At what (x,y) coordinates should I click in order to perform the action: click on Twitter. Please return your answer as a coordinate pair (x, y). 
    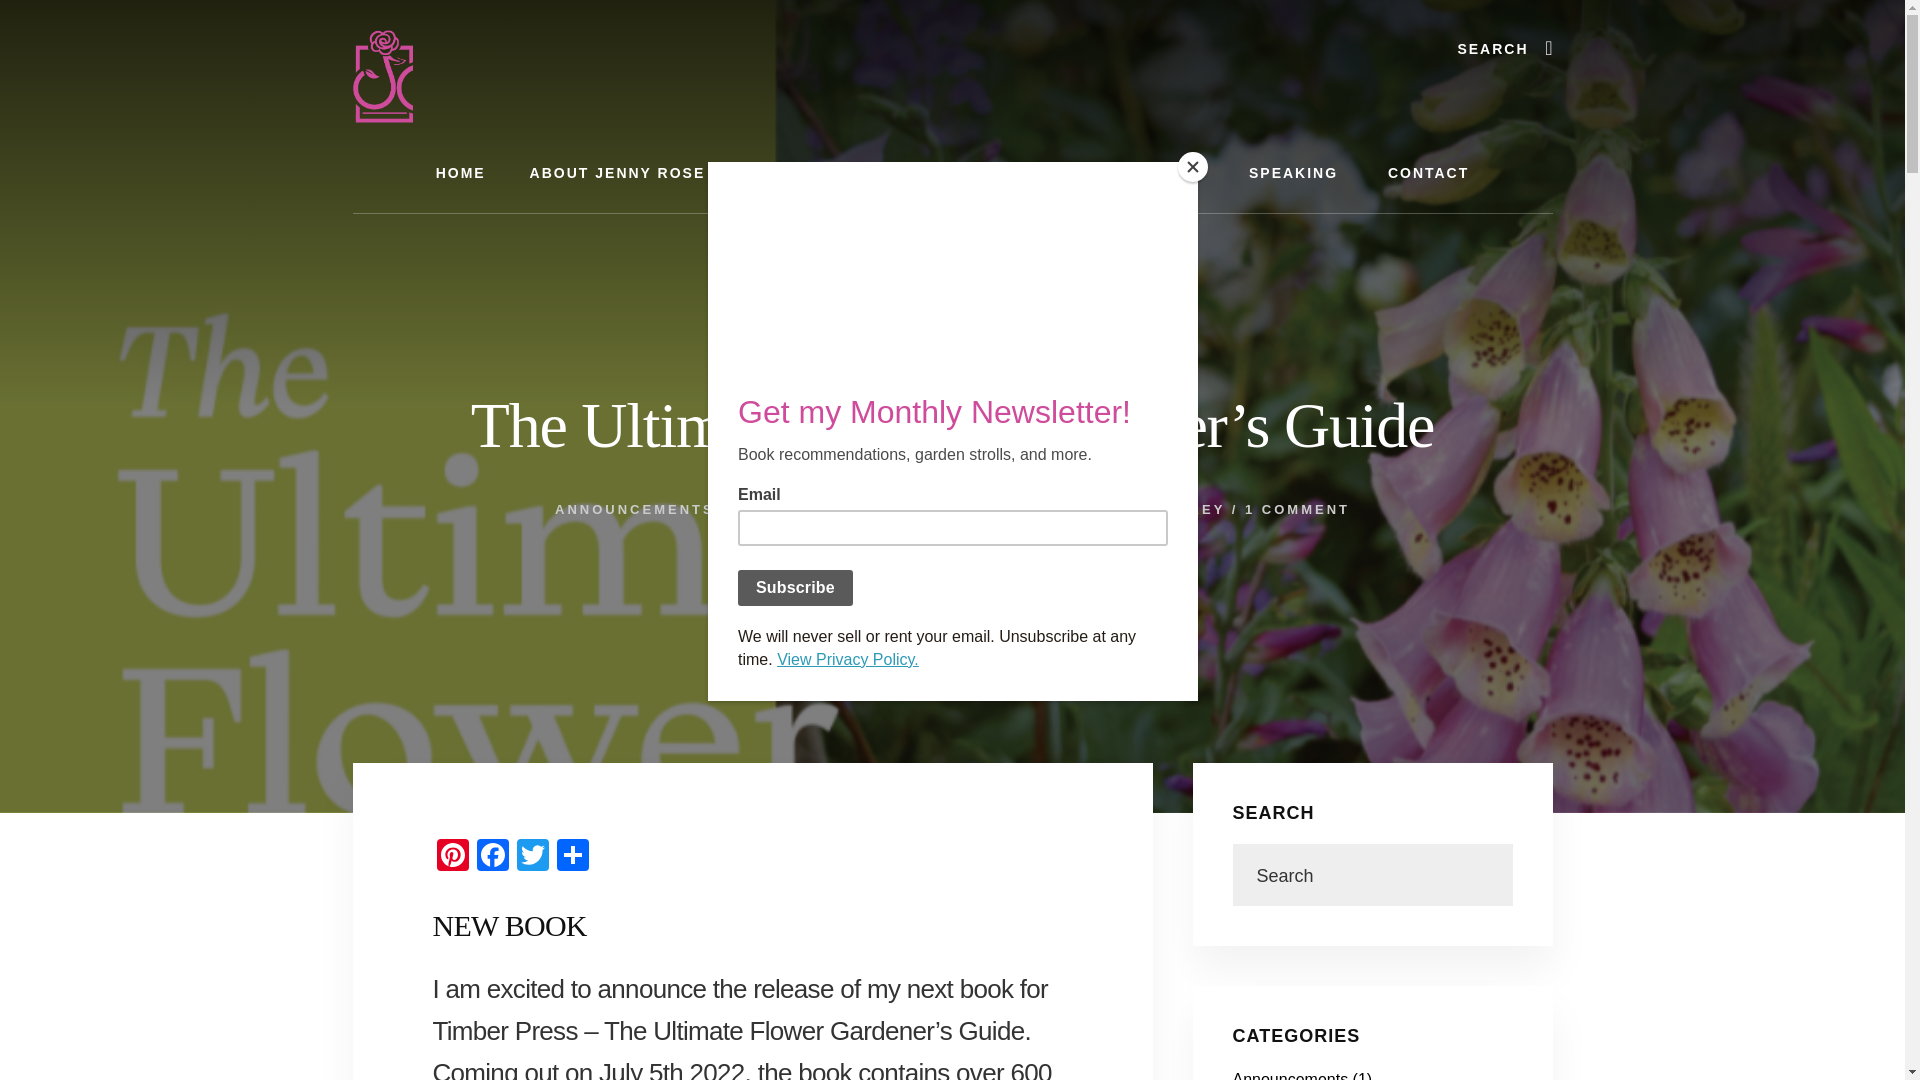
    Looking at the image, I should click on (532, 857).